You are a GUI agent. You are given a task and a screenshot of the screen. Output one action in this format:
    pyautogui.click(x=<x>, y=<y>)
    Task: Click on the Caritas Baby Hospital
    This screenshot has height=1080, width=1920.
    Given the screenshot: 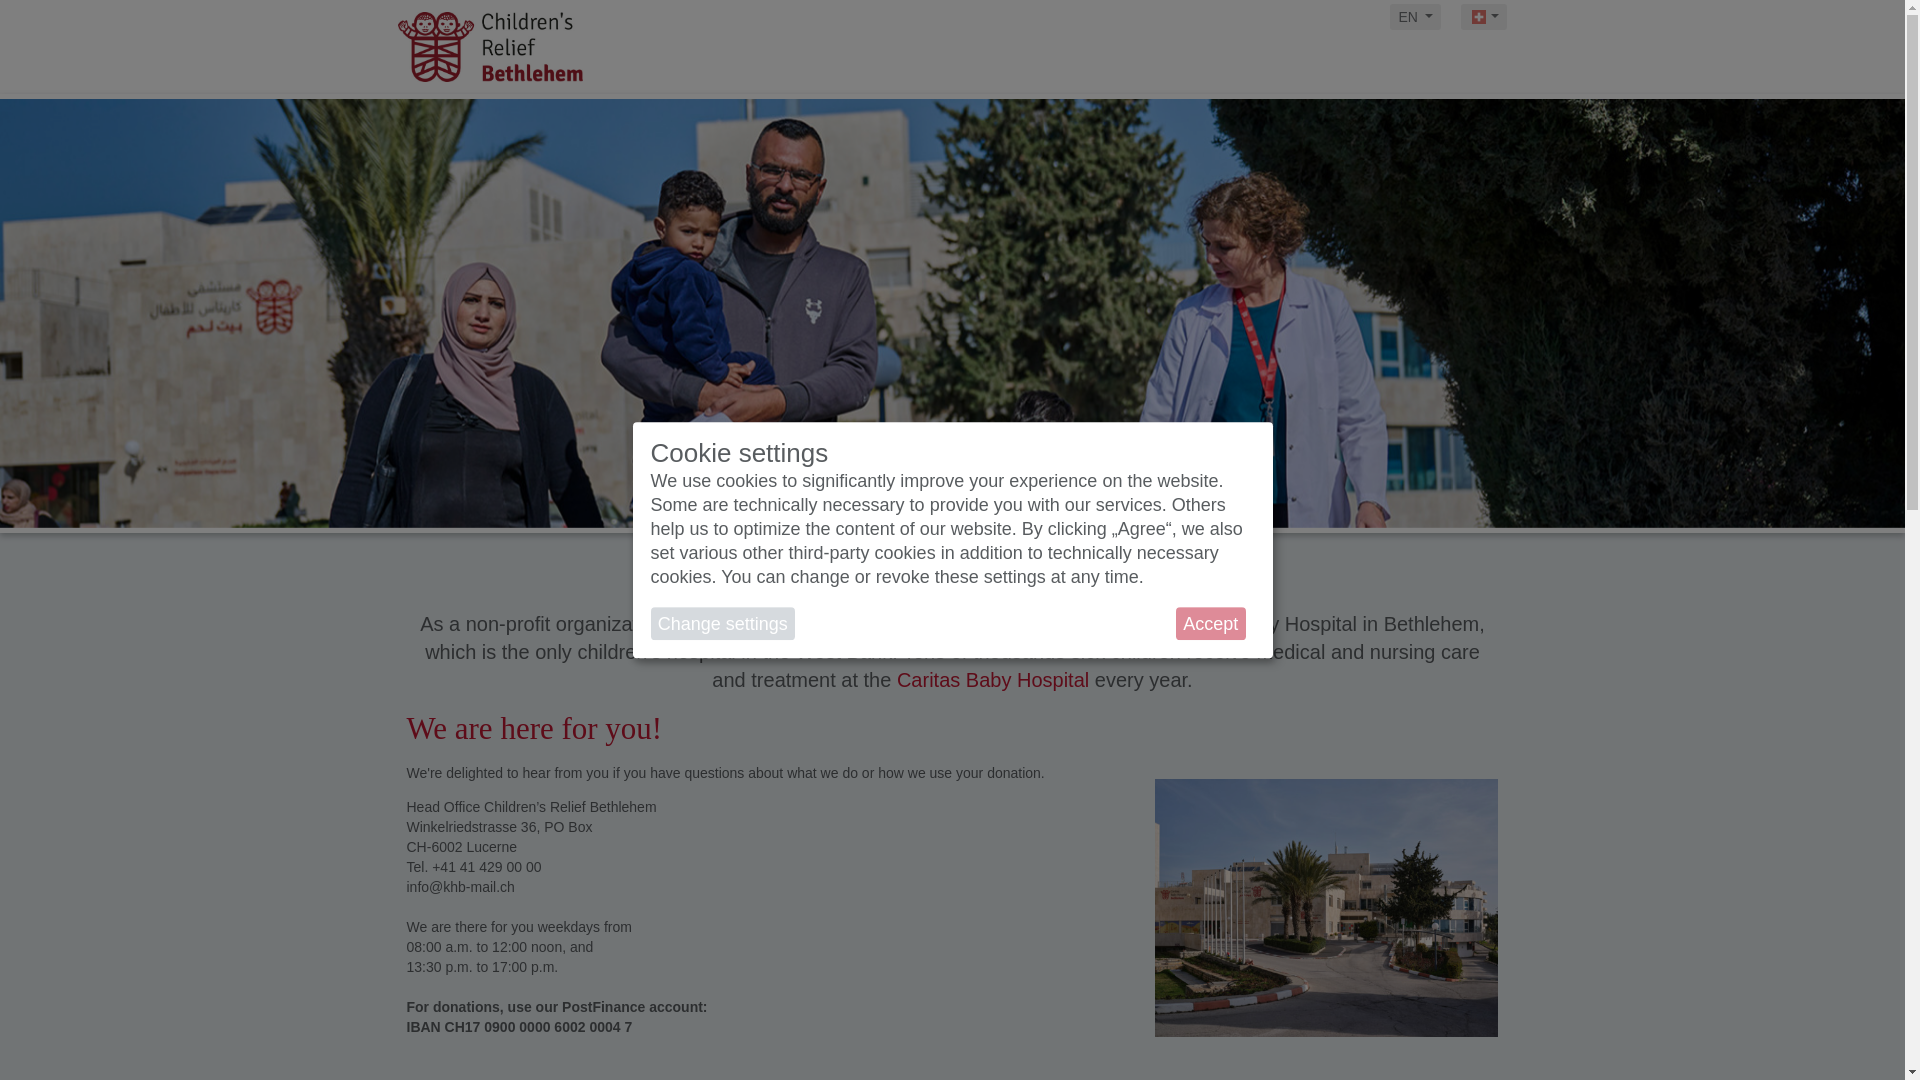 What is the action you would take?
    pyautogui.click(x=992, y=680)
    